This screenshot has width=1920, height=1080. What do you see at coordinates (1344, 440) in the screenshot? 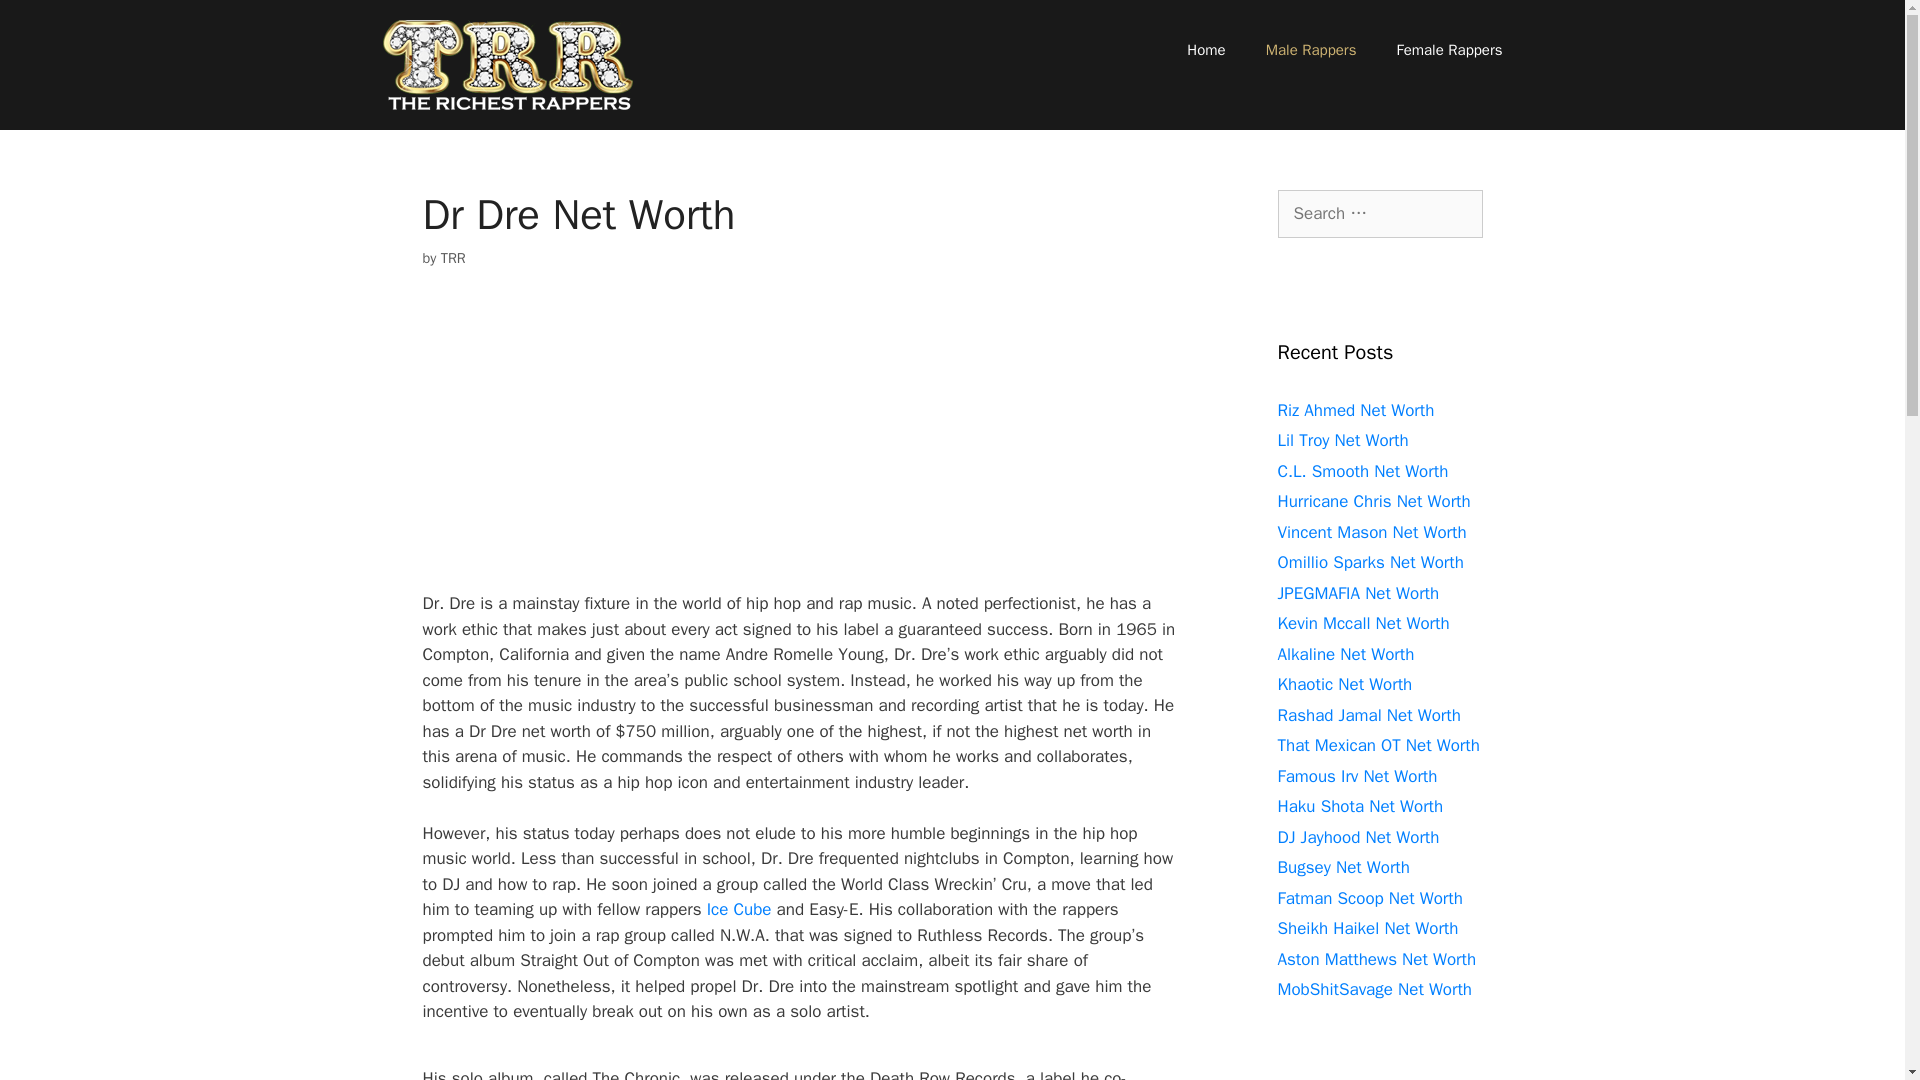
I see `Lil Troy Net Worth` at bounding box center [1344, 440].